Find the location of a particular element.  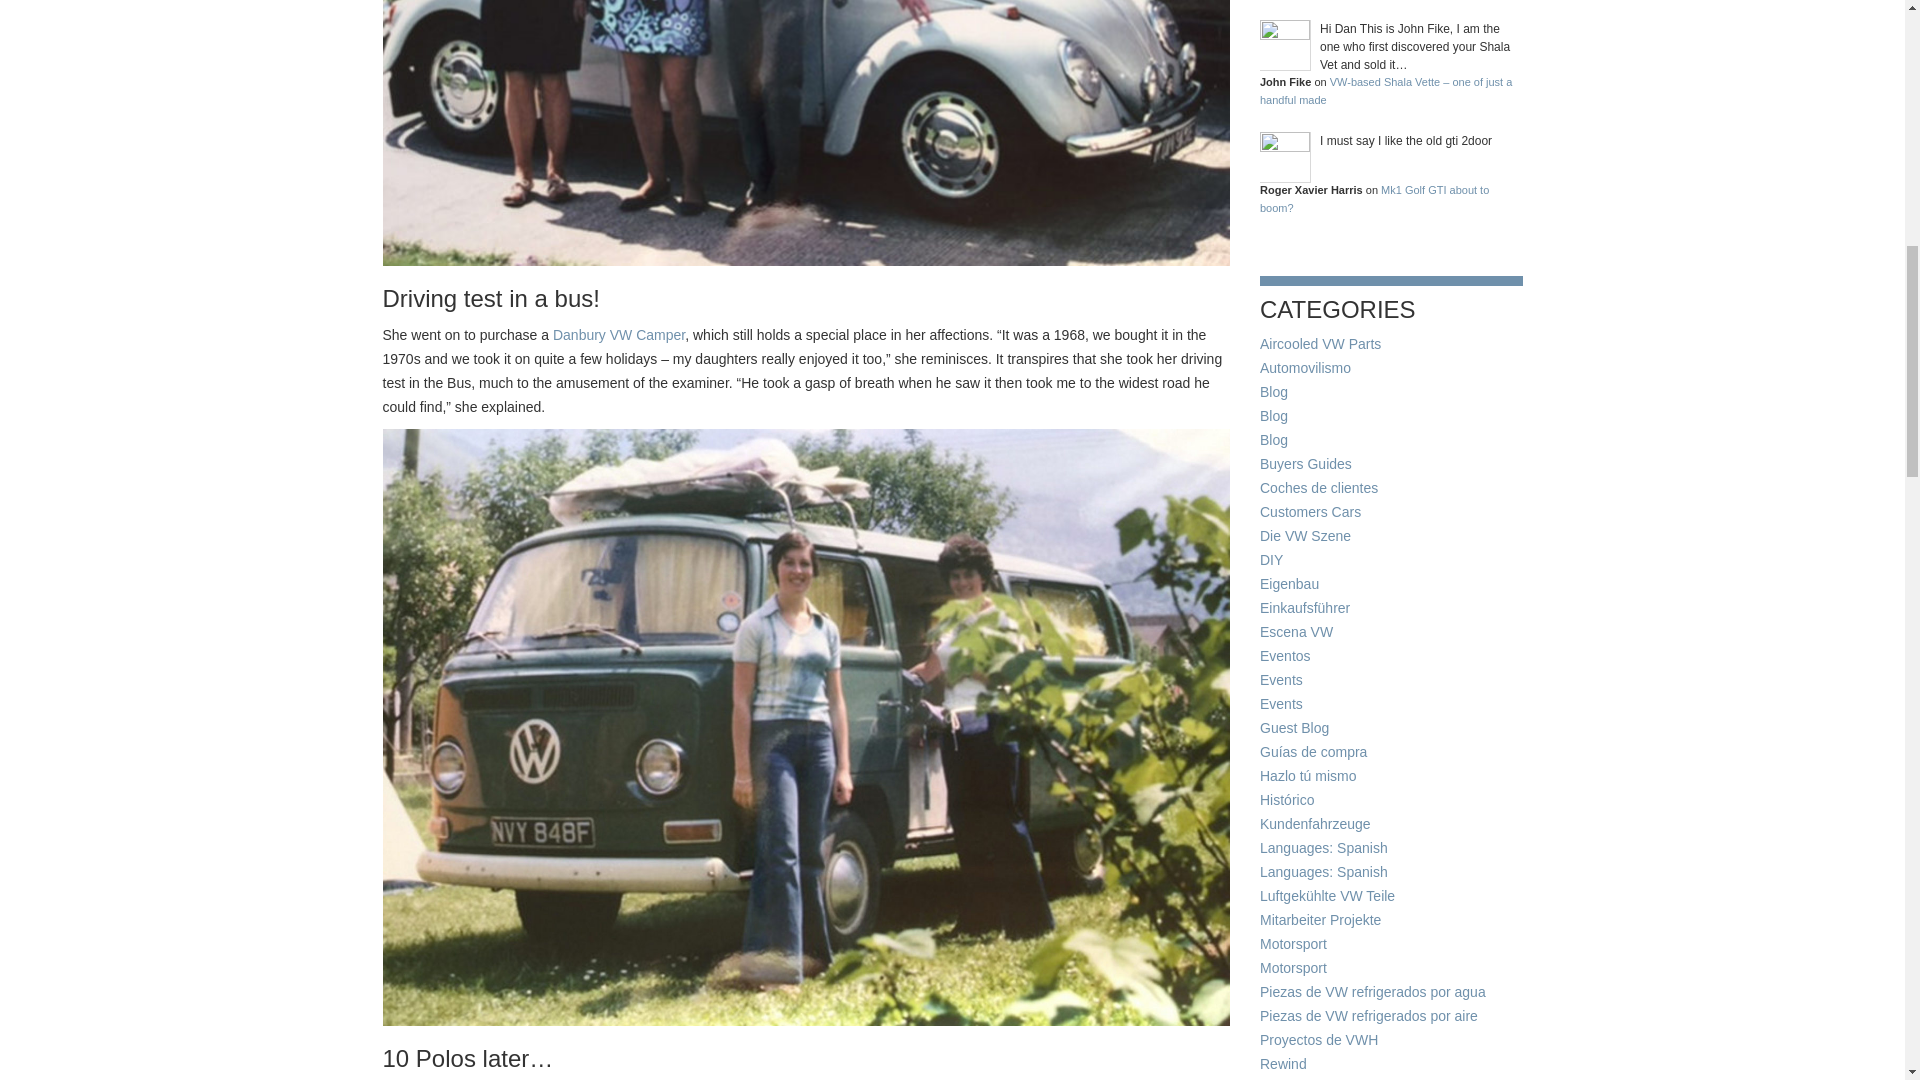

Die VW Szene is located at coordinates (1305, 536).